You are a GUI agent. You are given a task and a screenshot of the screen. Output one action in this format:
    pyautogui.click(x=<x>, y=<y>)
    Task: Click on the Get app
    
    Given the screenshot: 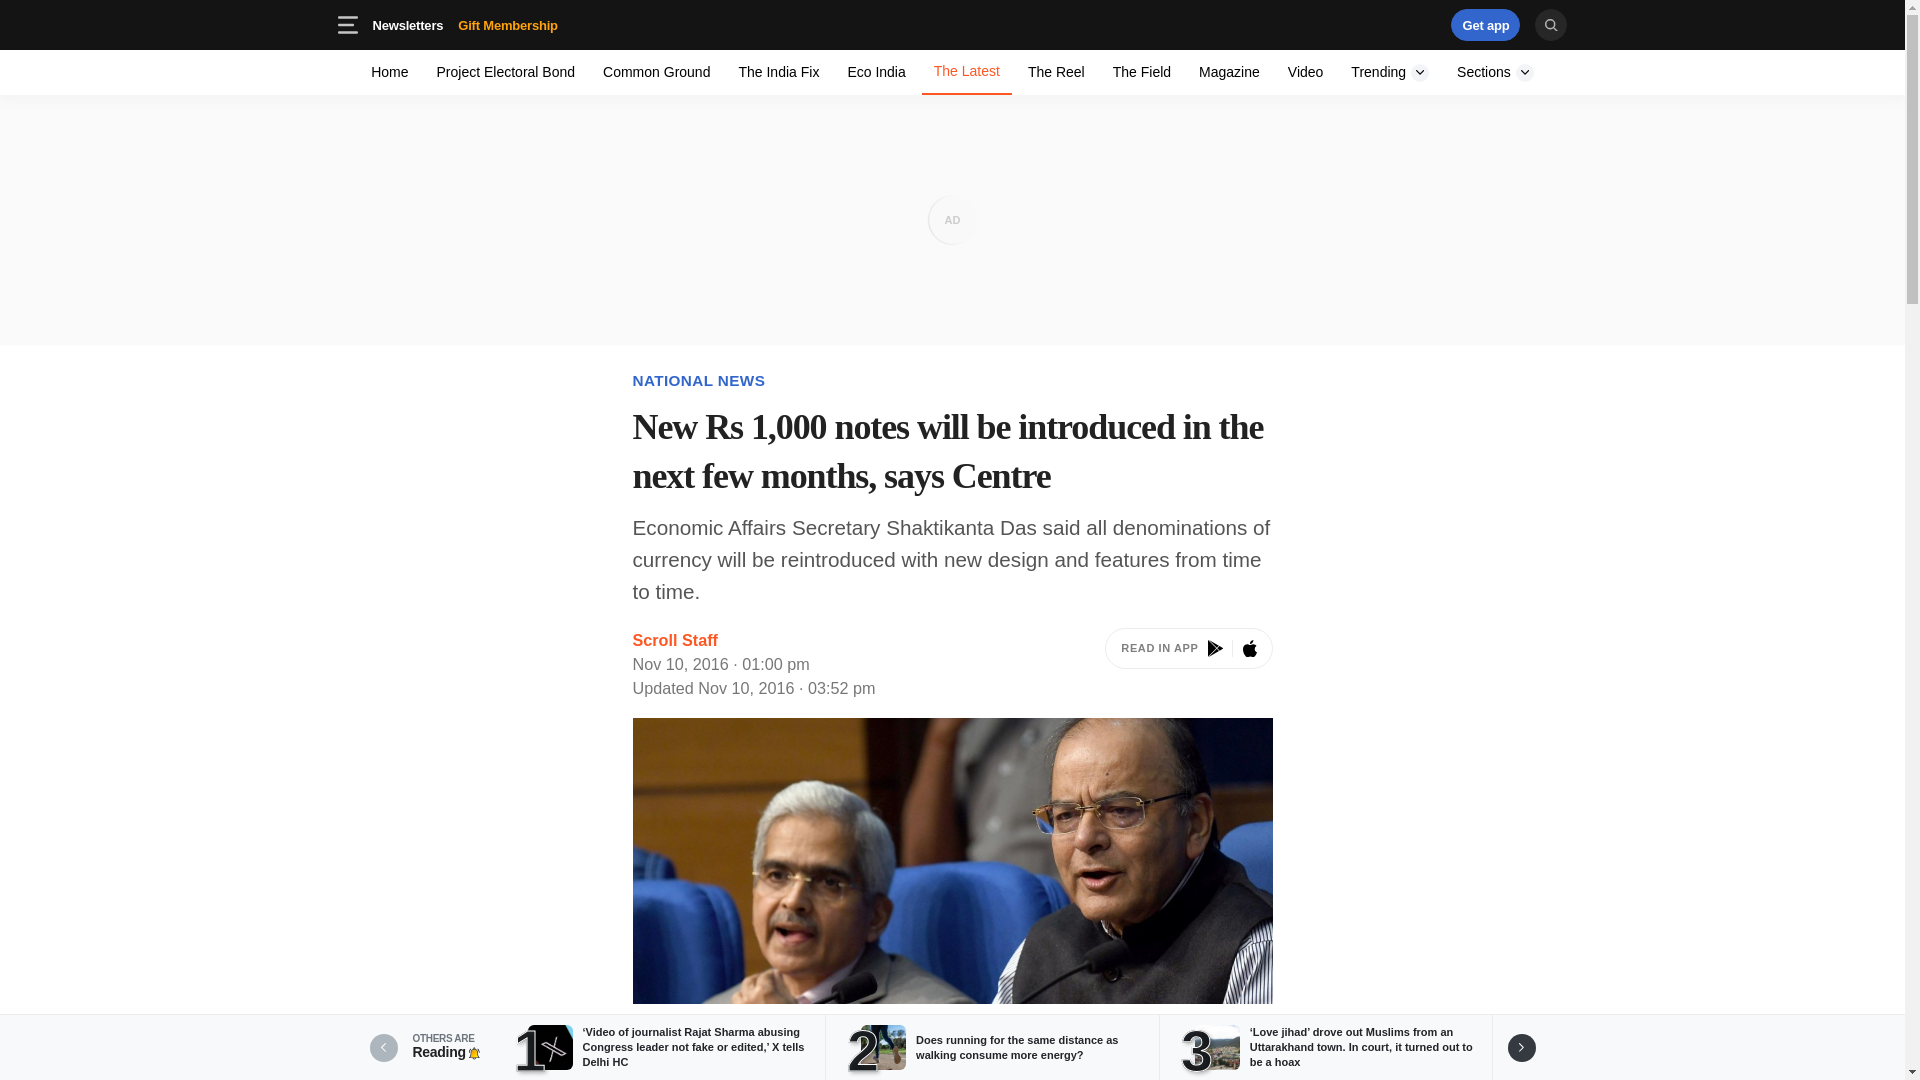 What is the action you would take?
    pyautogui.click(x=656, y=72)
    